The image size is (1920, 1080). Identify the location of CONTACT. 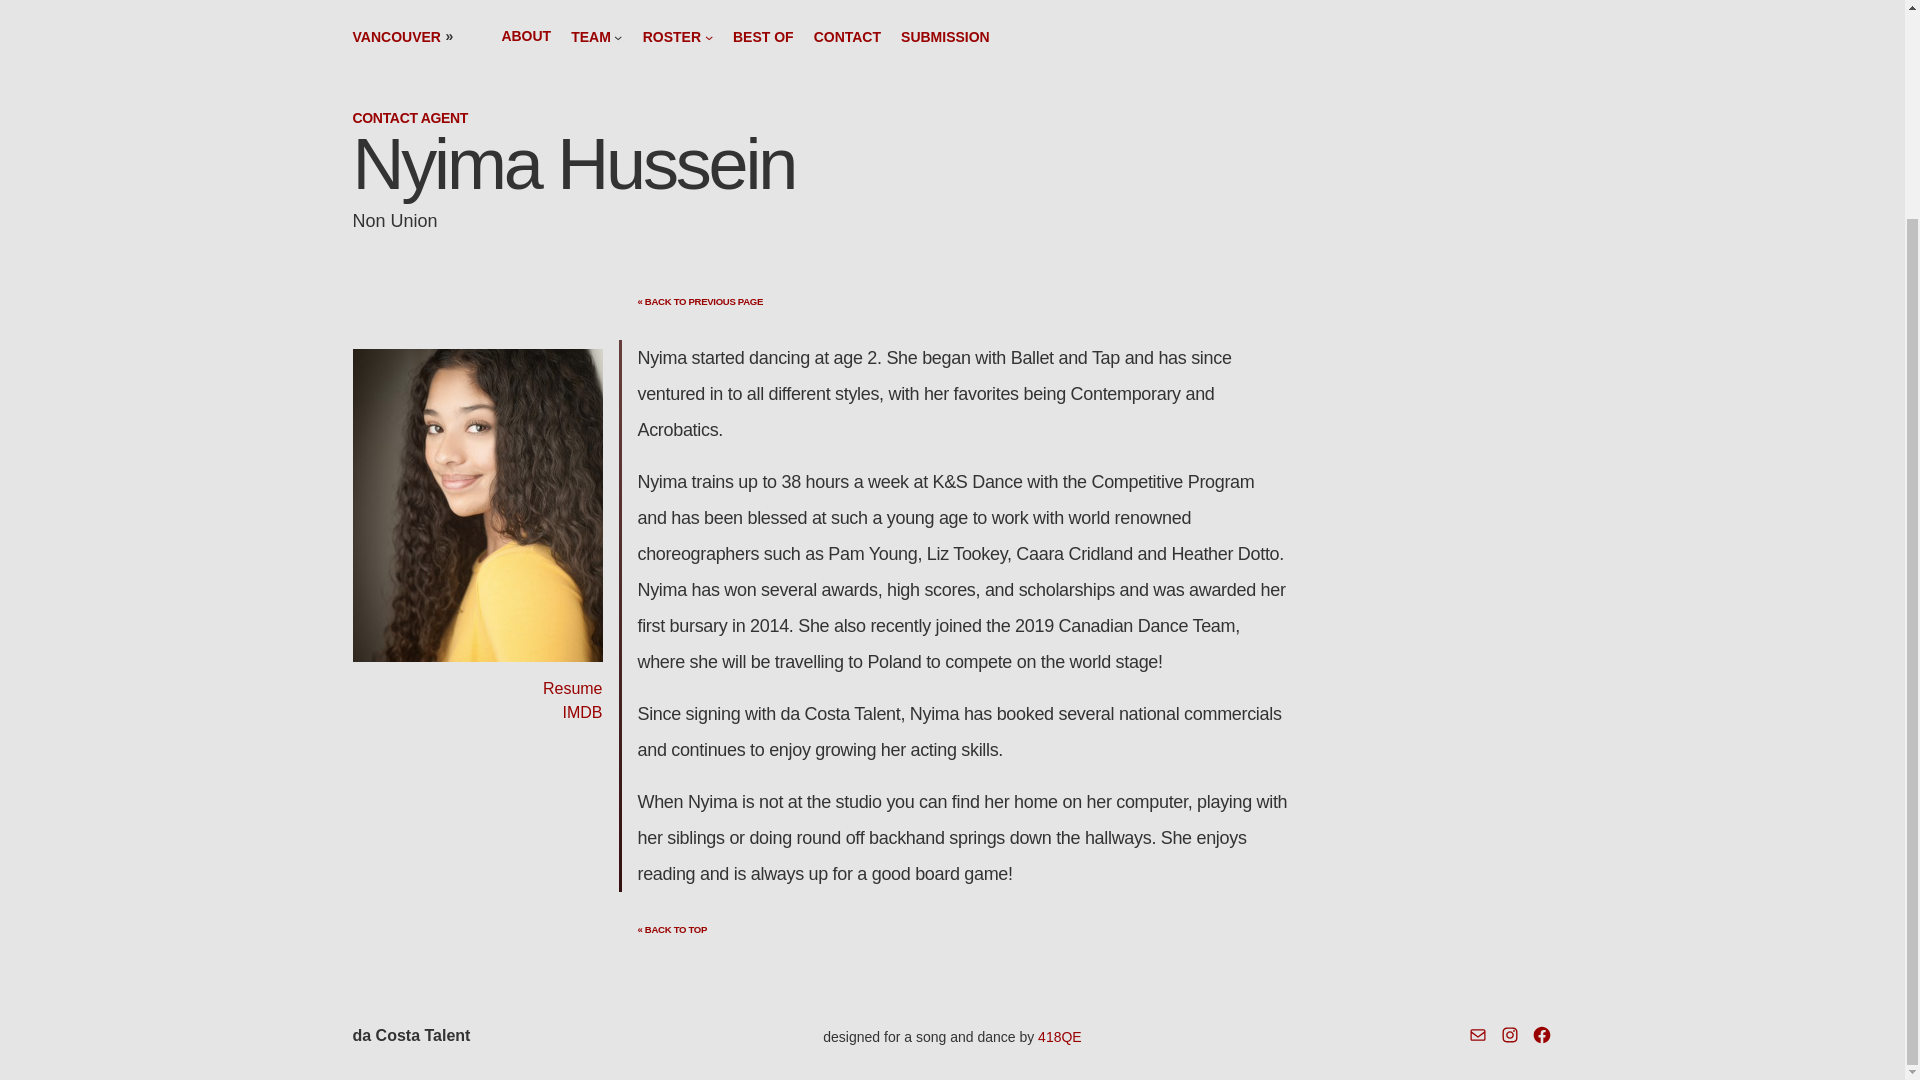
(848, 37).